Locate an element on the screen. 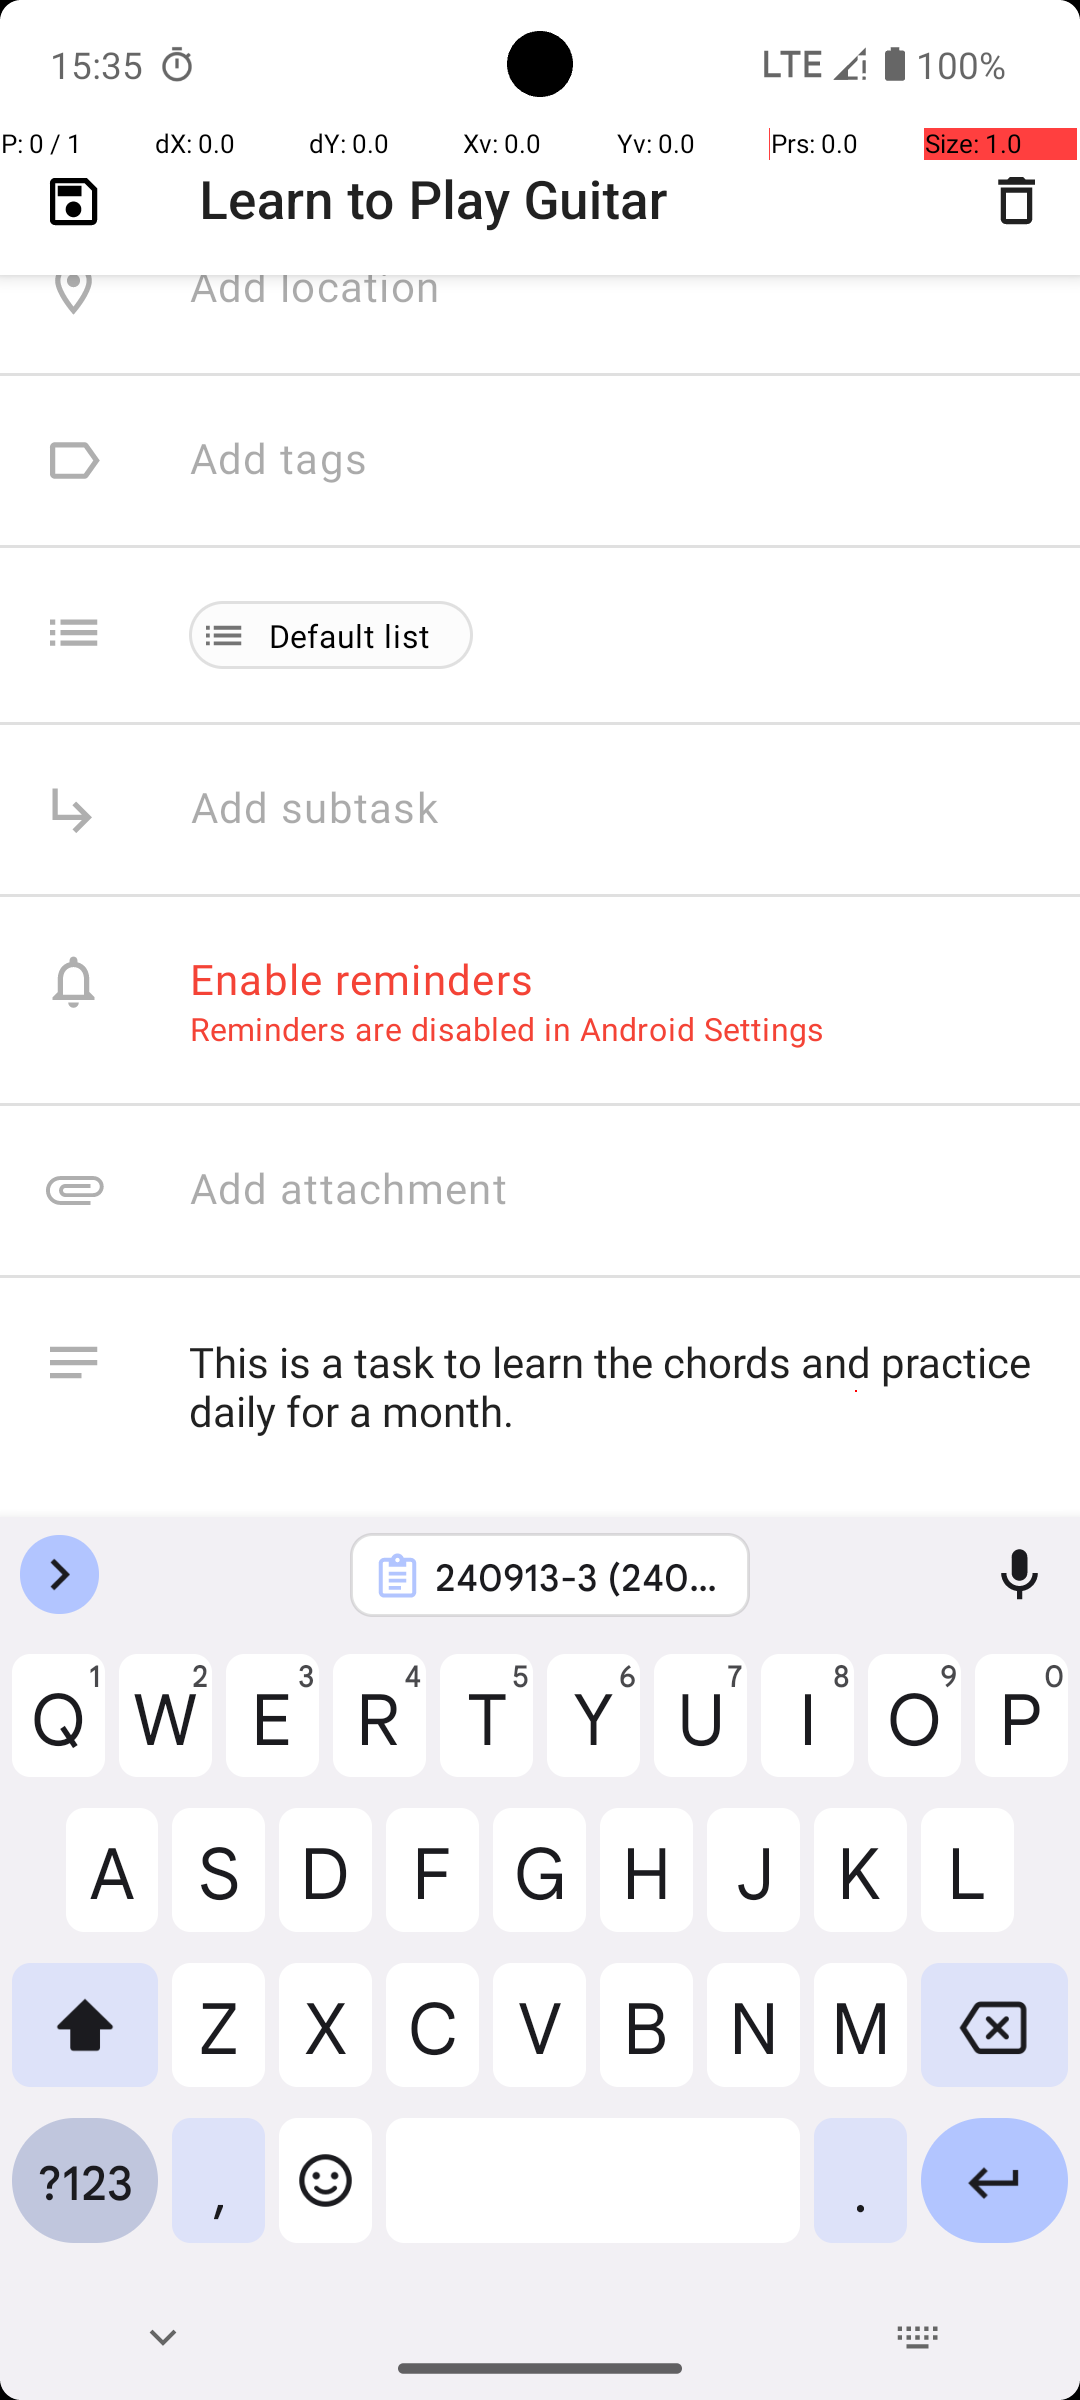 Image resolution: width=1080 pixels, height=2400 pixels. This is a task to learn the chords and practice daily for a month.
 is located at coordinates (614, 1412).